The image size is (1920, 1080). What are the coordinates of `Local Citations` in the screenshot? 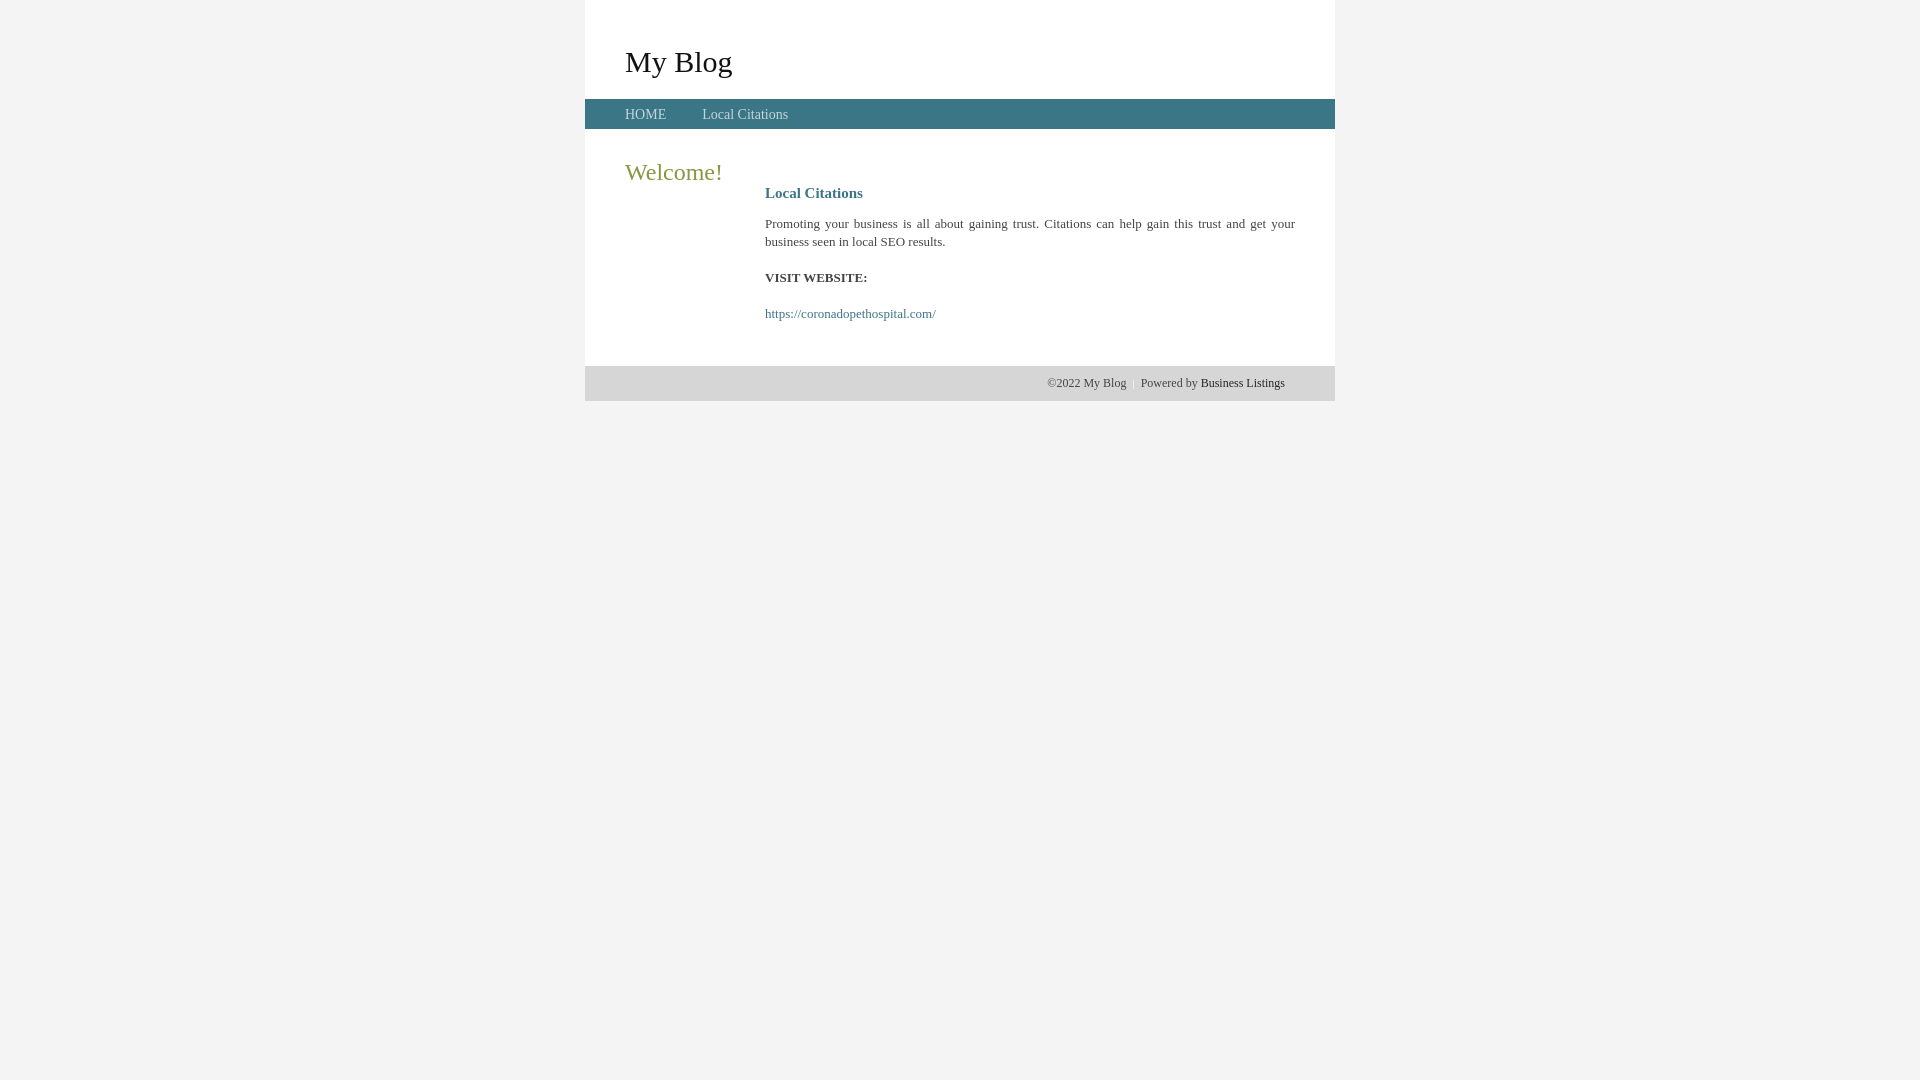 It's located at (745, 114).